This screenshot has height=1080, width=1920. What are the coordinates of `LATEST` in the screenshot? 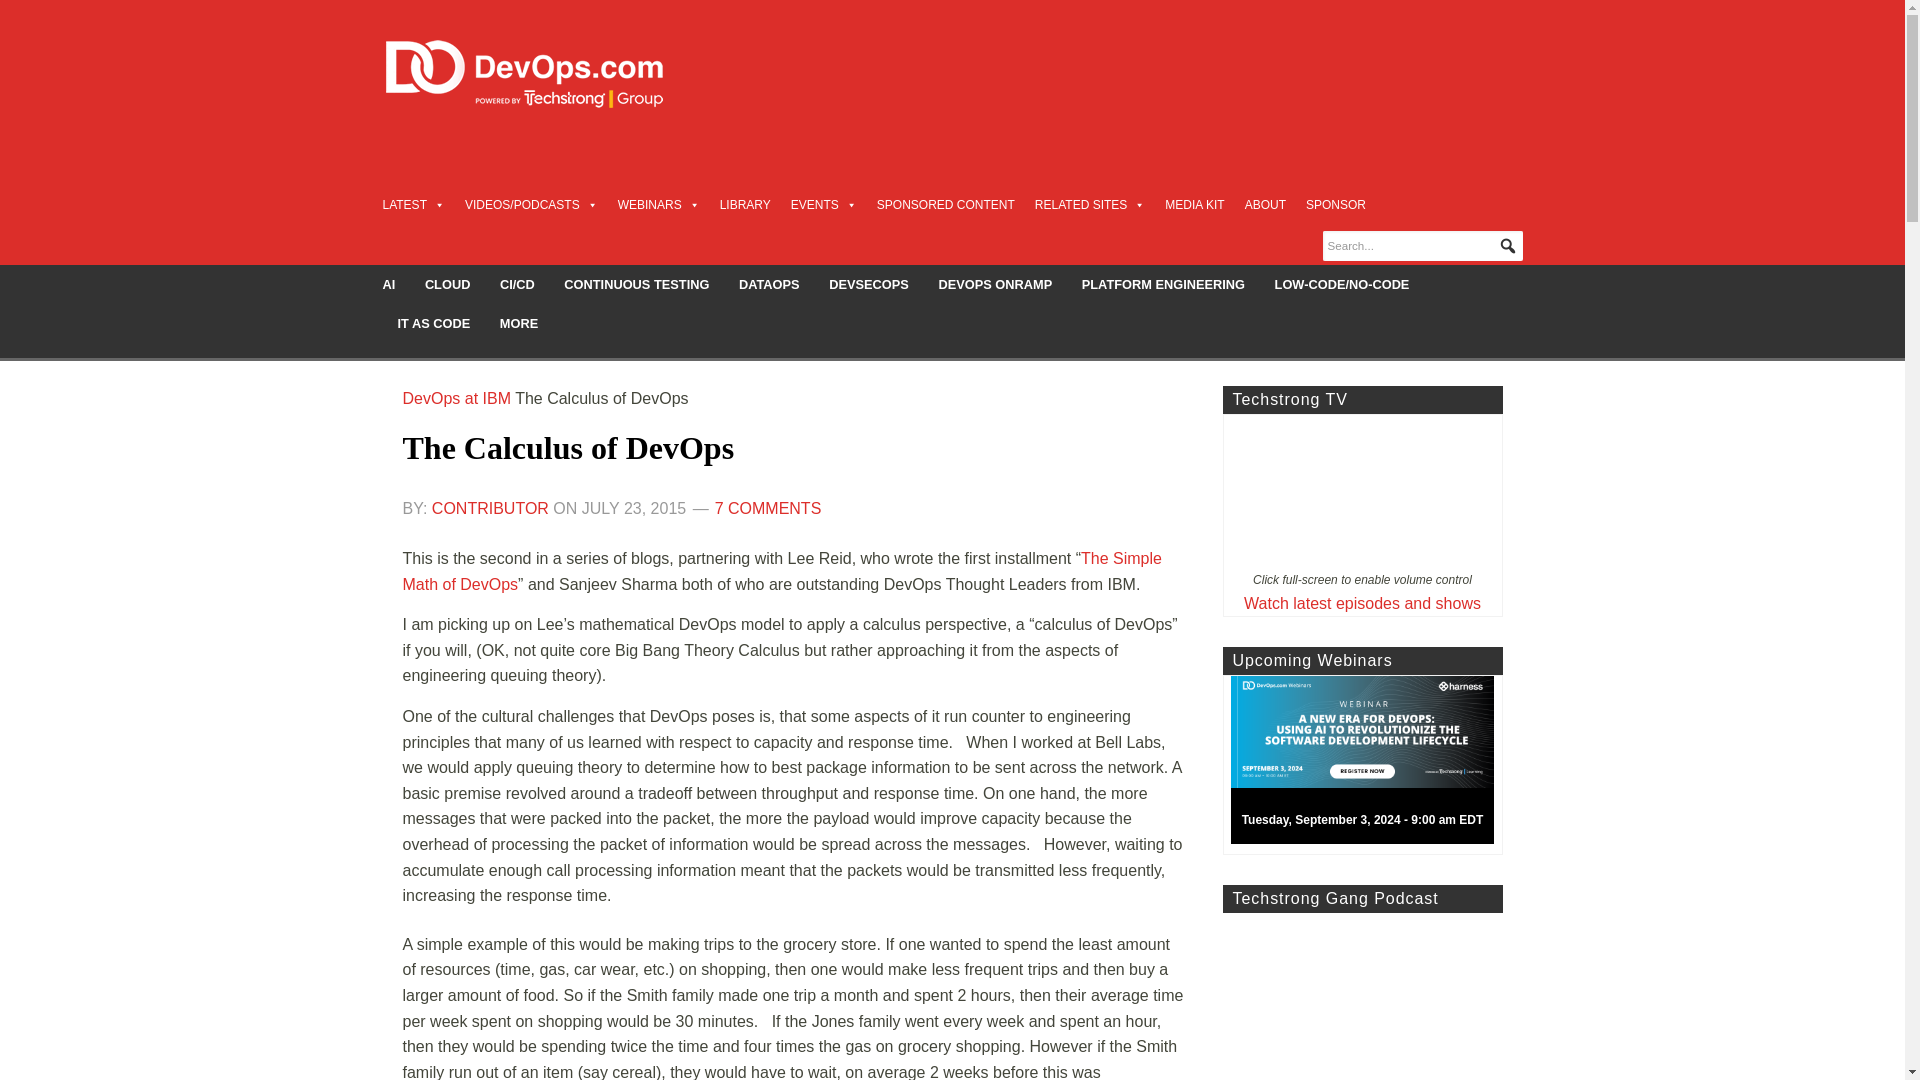 It's located at (412, 204).